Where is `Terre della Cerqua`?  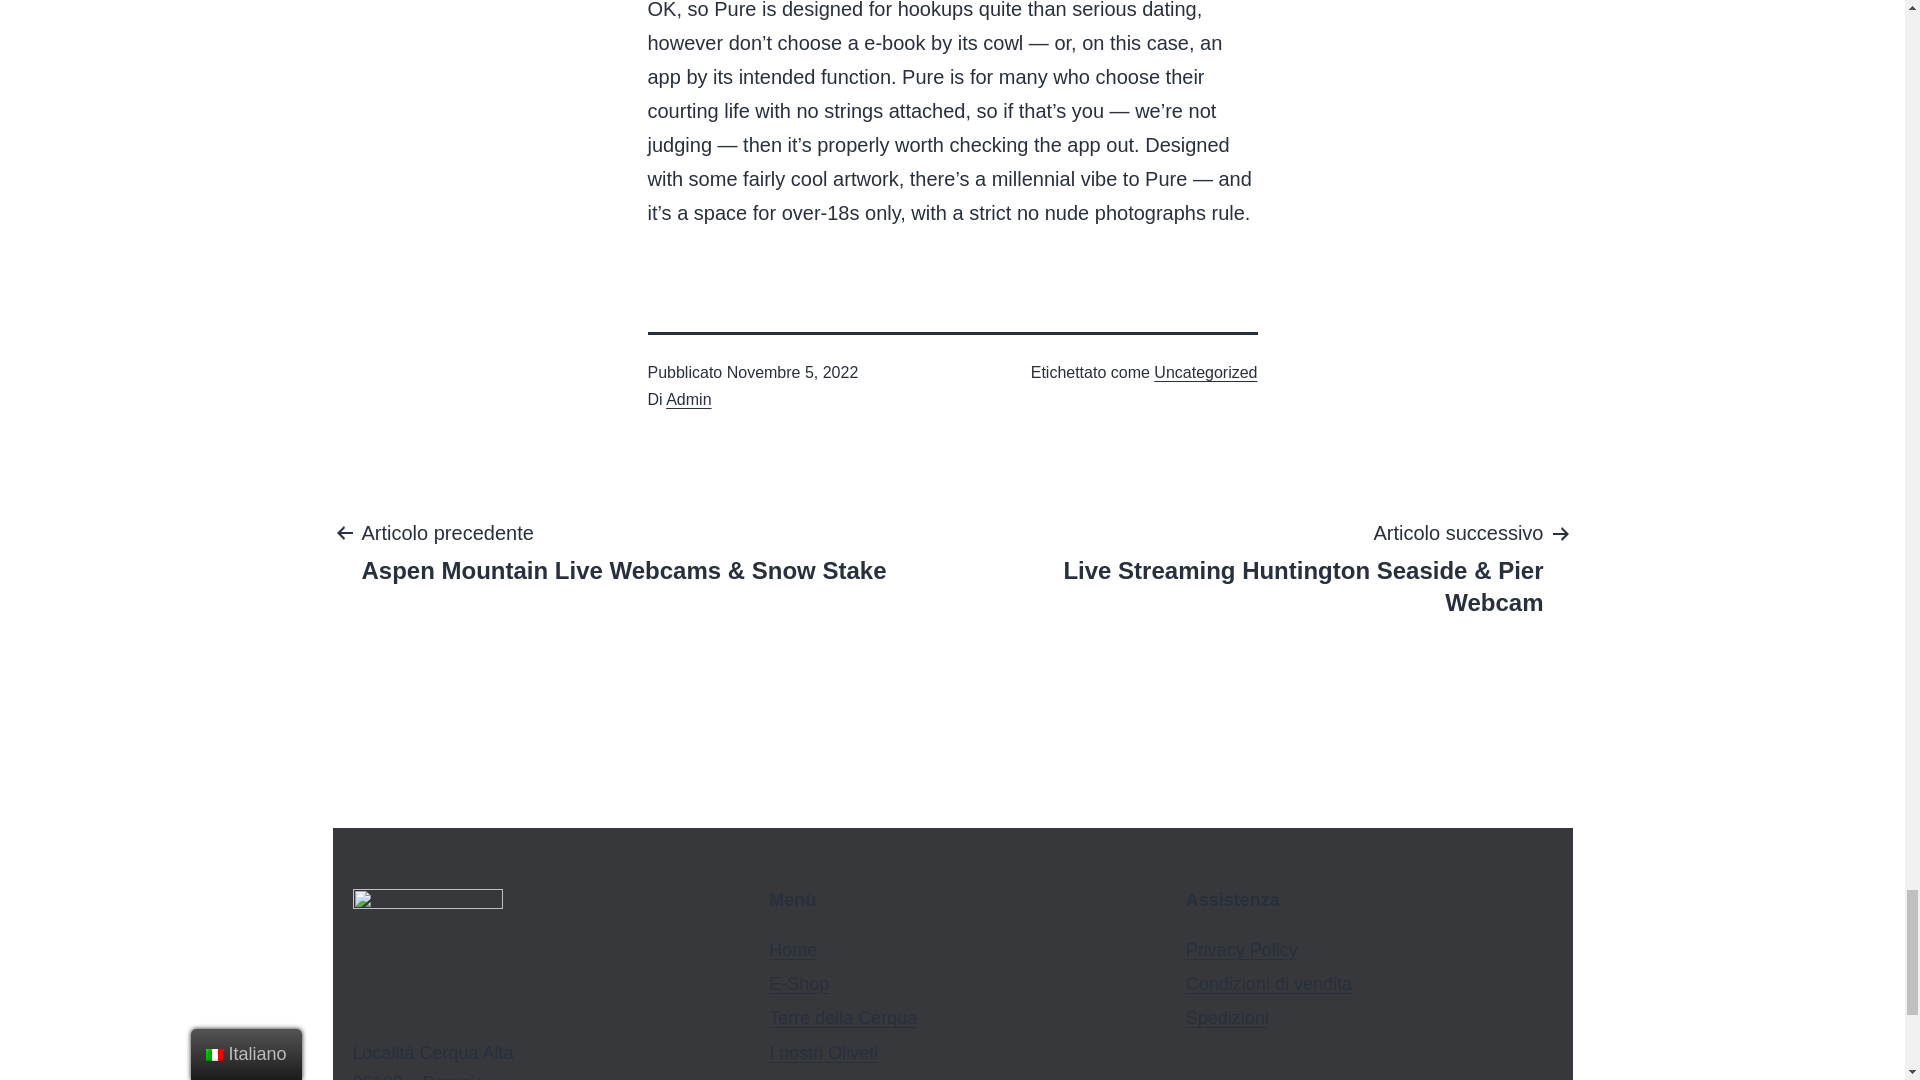 Terre della Cerqua is located at coordinates (843, 1018).